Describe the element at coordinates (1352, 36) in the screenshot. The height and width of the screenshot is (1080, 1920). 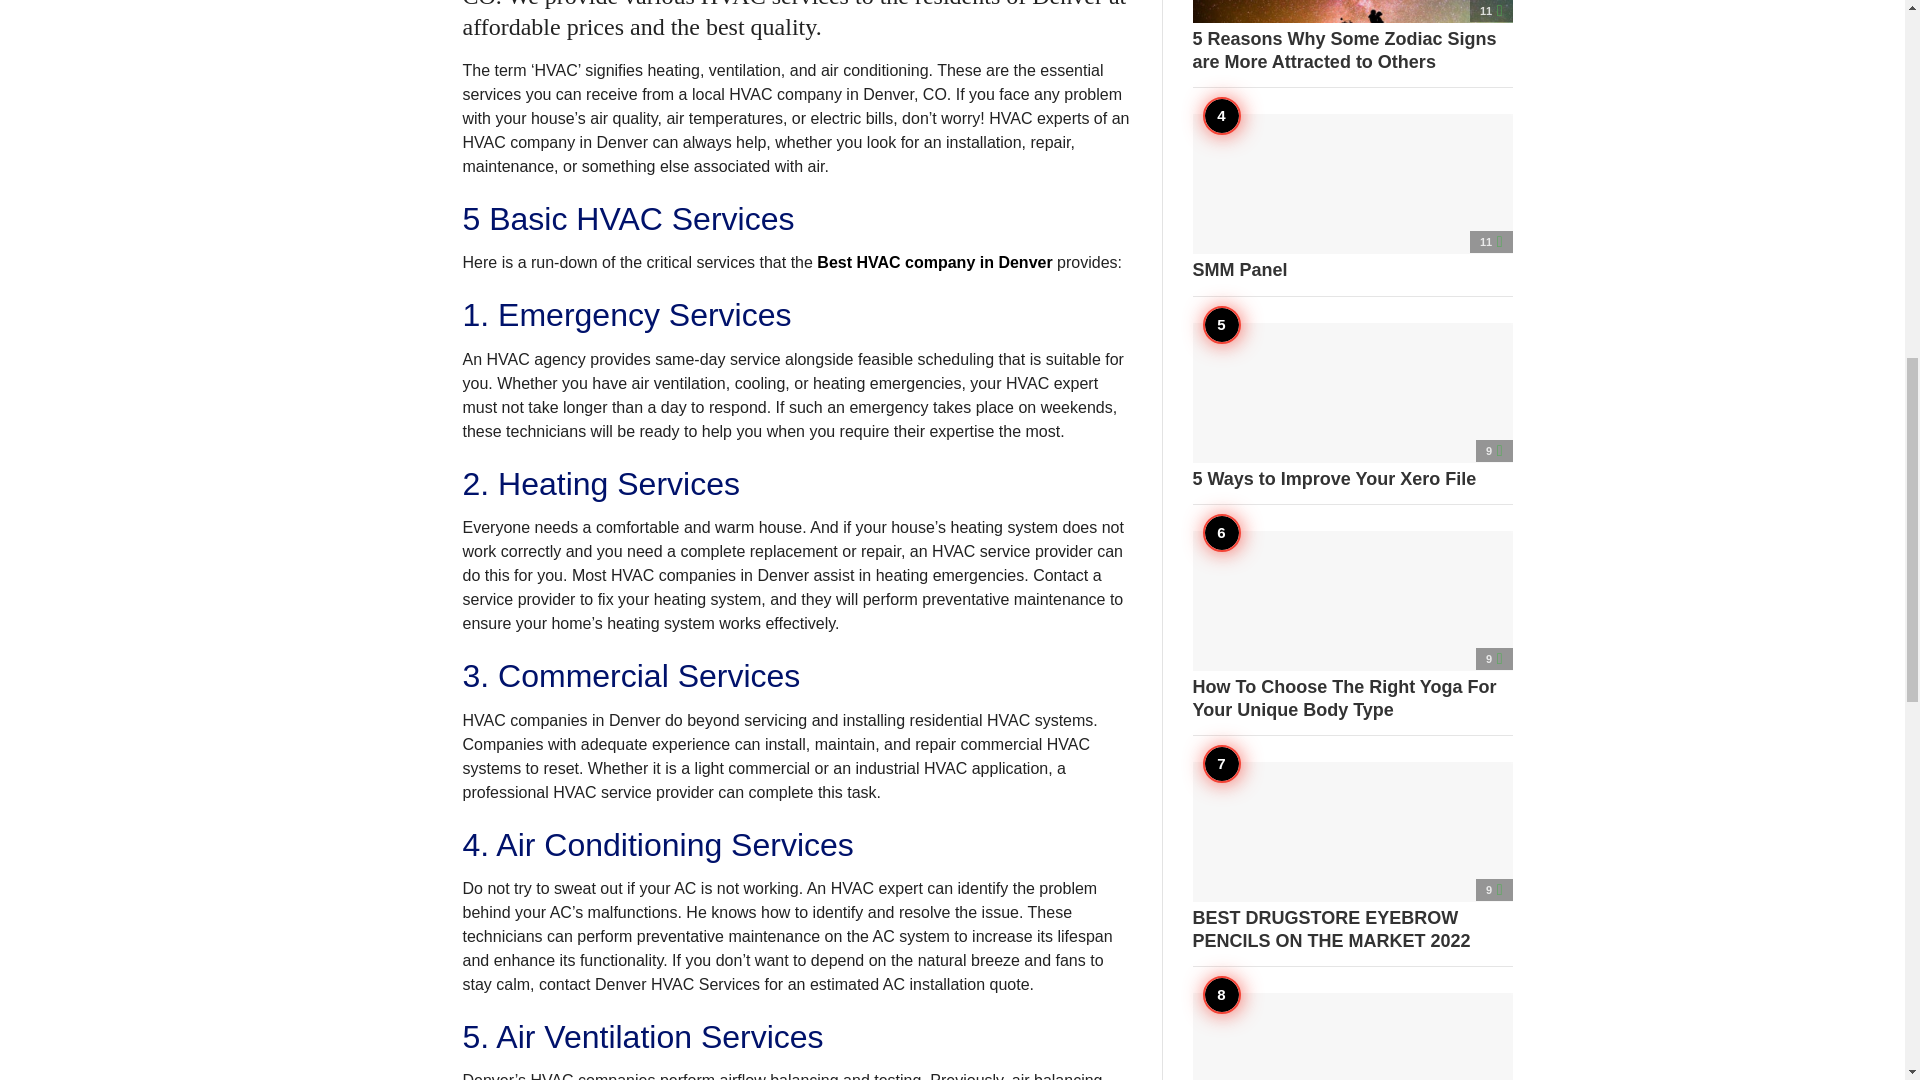
I see `5 Reasons Why Some Zodiac Signs are More Attracted to Others` at that location.